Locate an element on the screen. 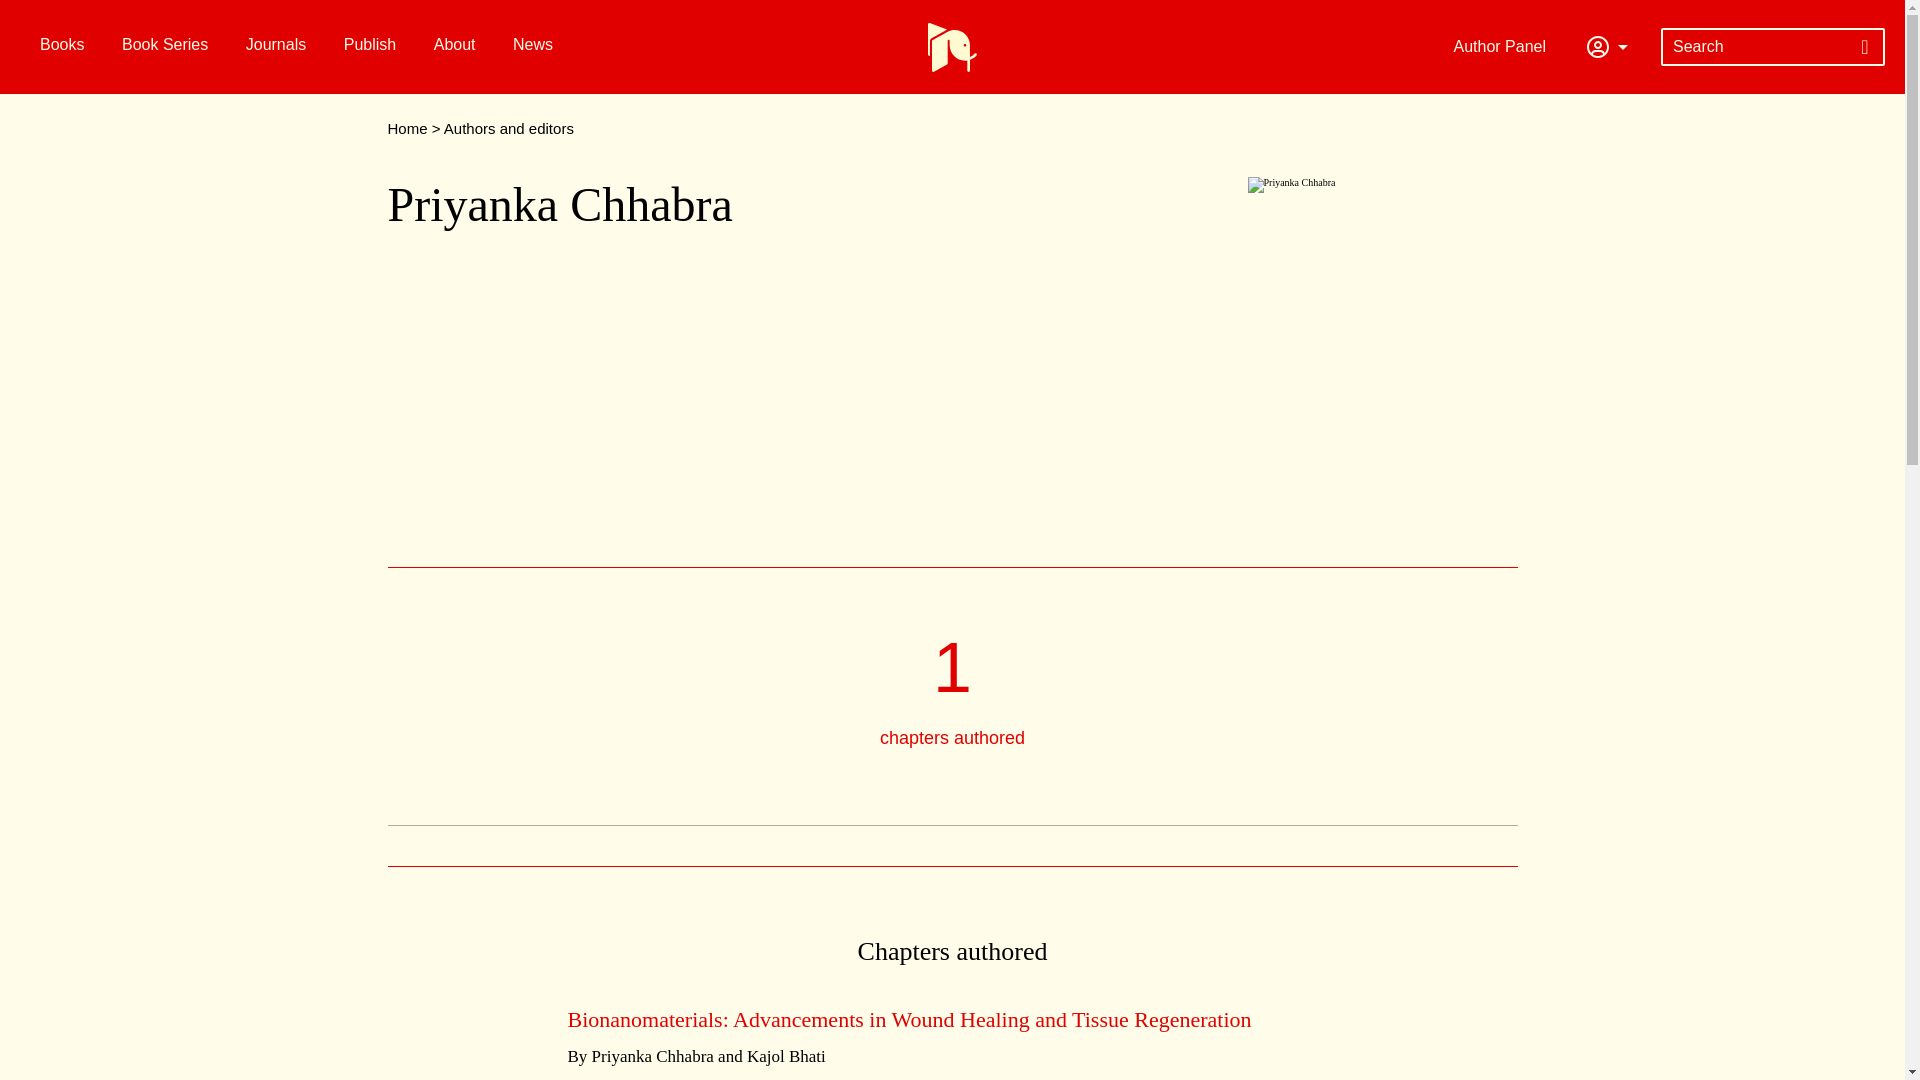 This screenshot has height=1080, width=1920. Book Series is located at coordinates (162, 44).